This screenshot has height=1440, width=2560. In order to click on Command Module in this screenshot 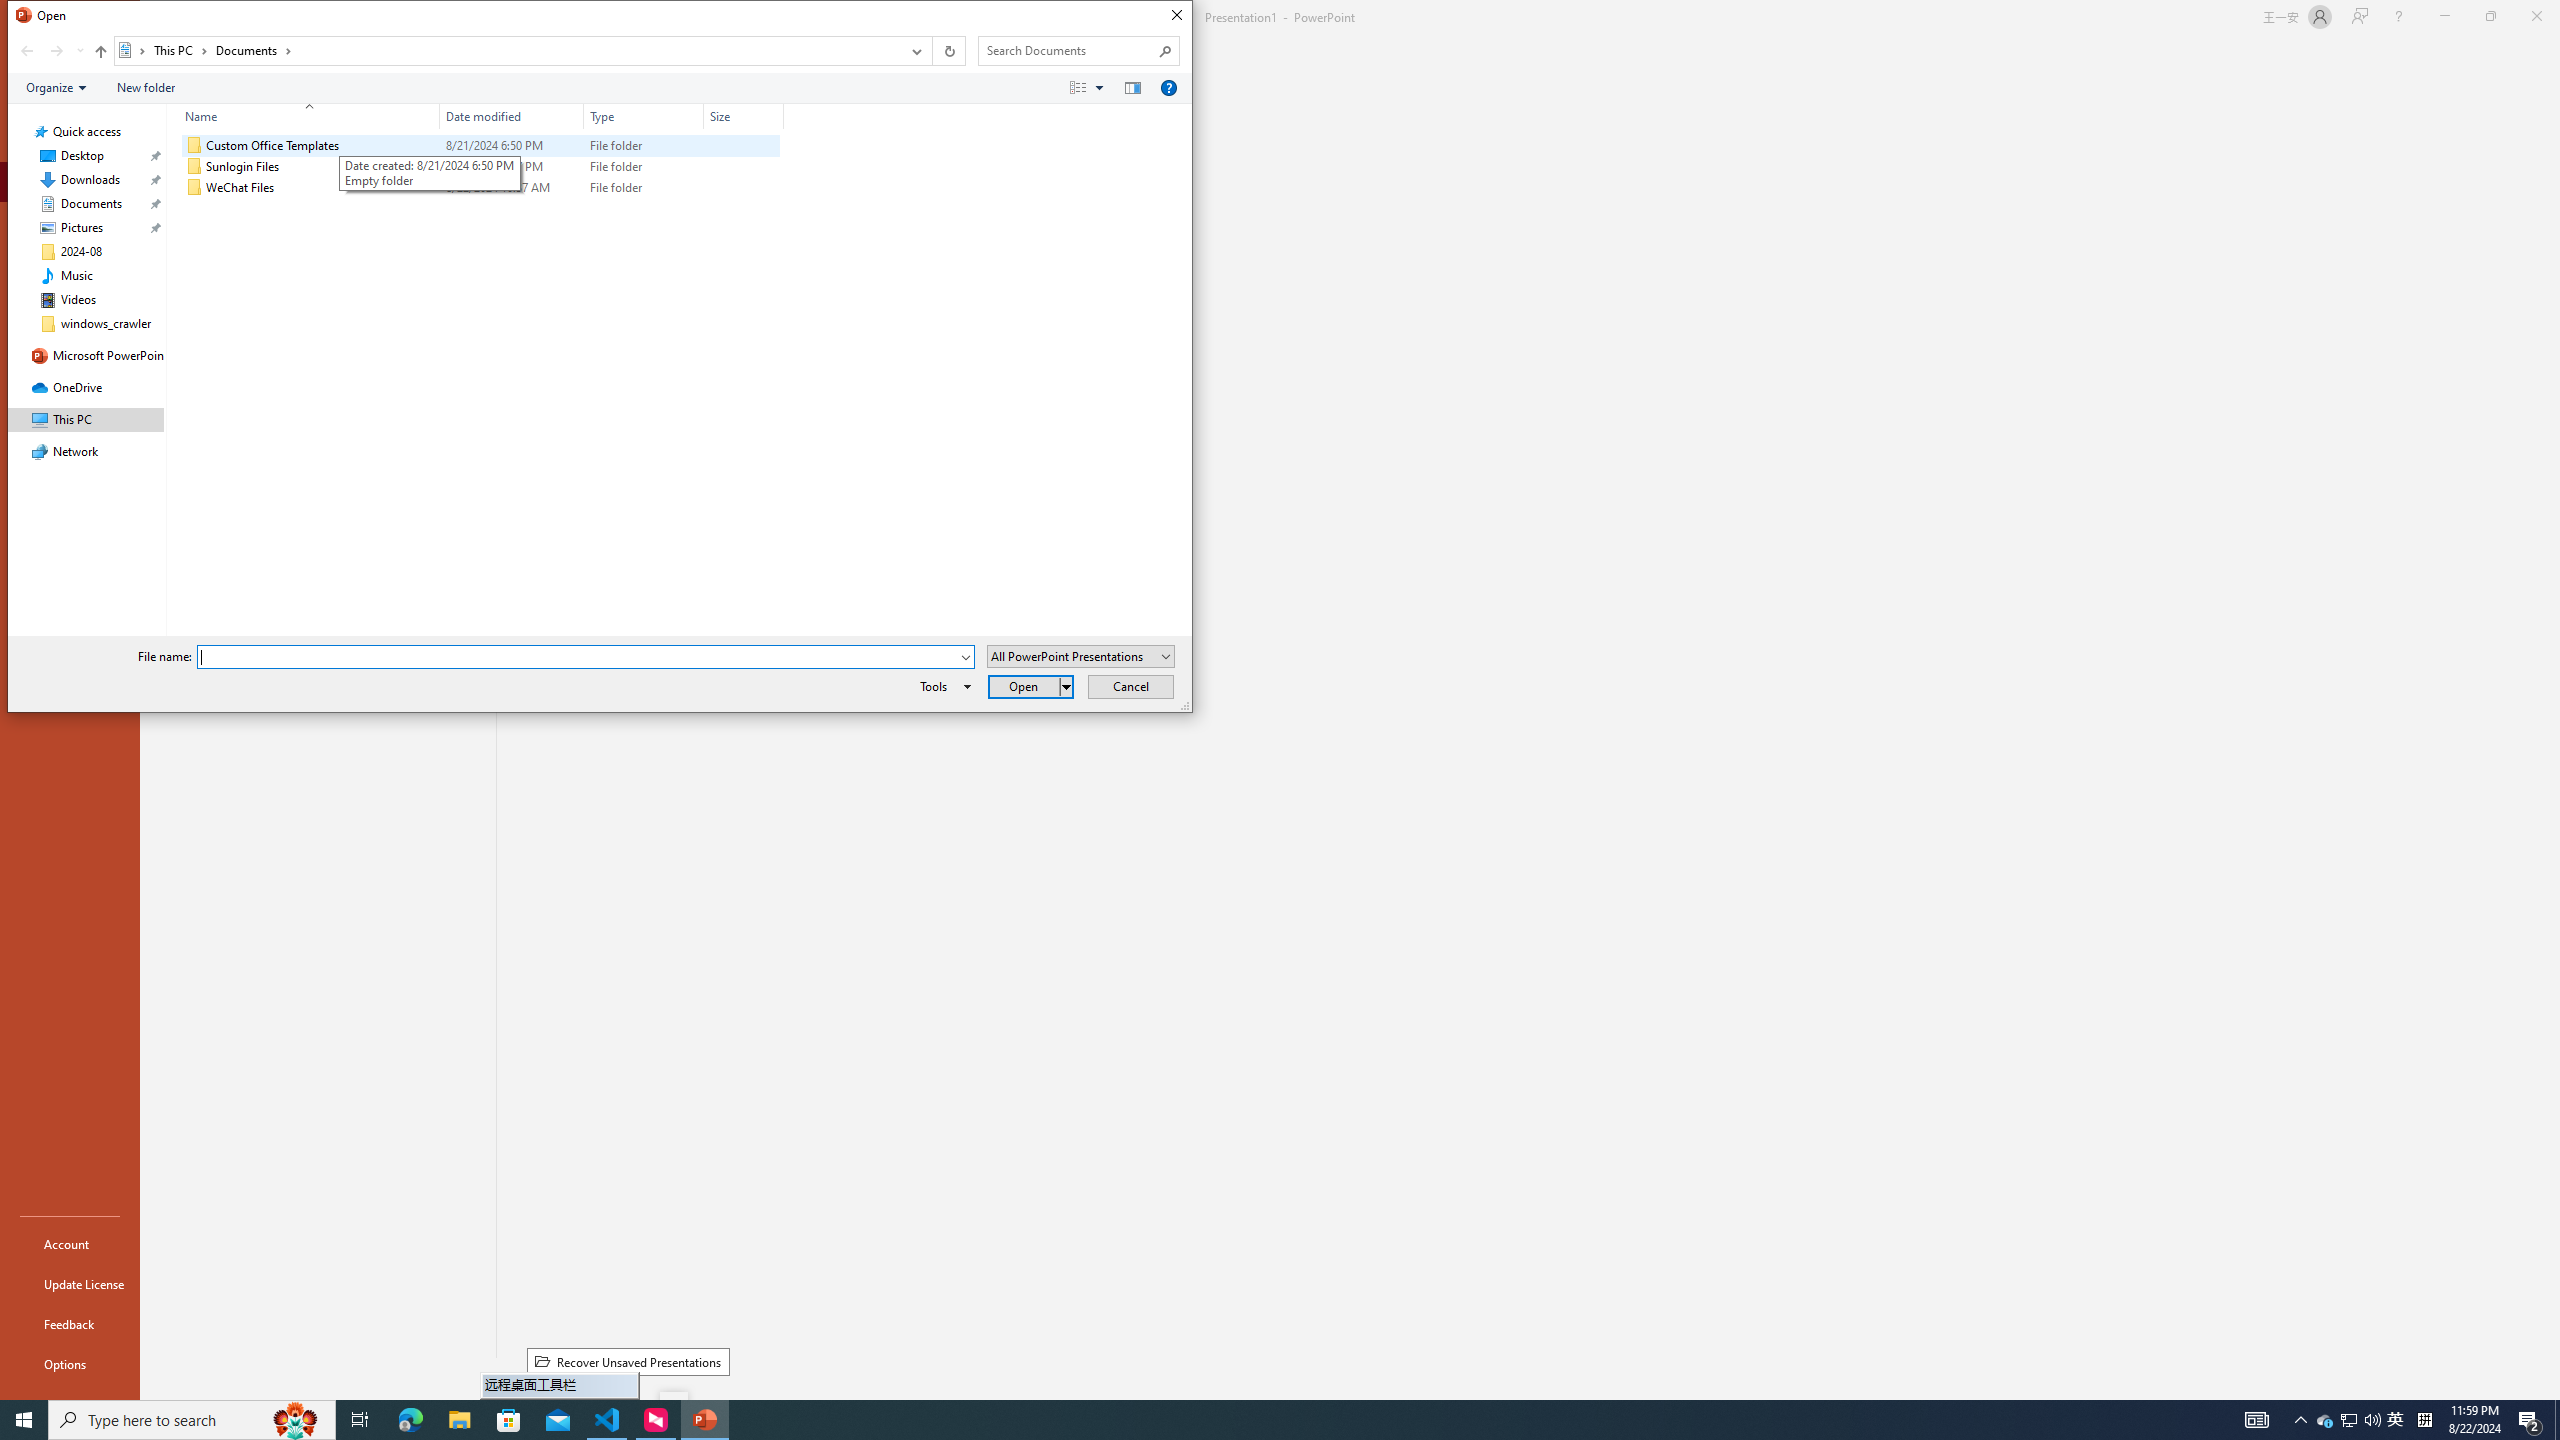, I will do `click(600, 88)`.